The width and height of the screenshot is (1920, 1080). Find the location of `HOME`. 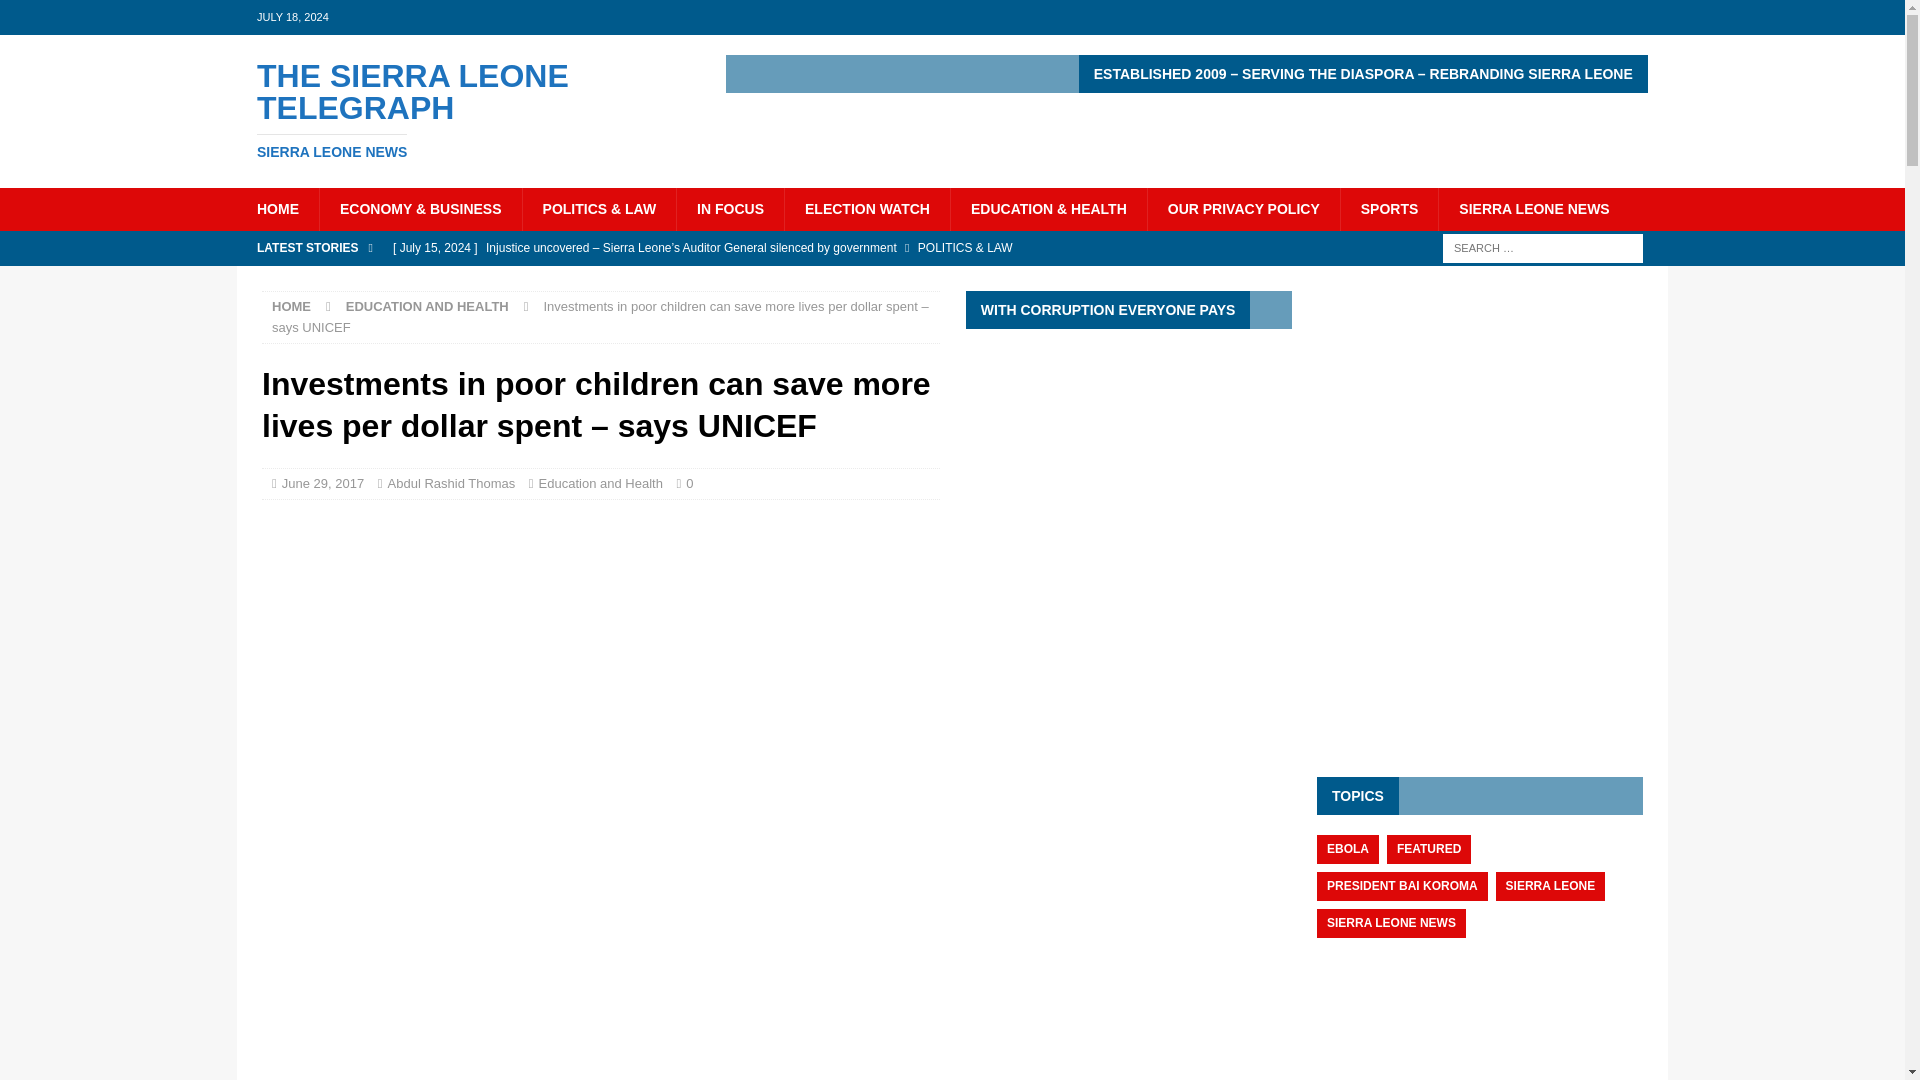

HOME is located at coordinates (292, 306).